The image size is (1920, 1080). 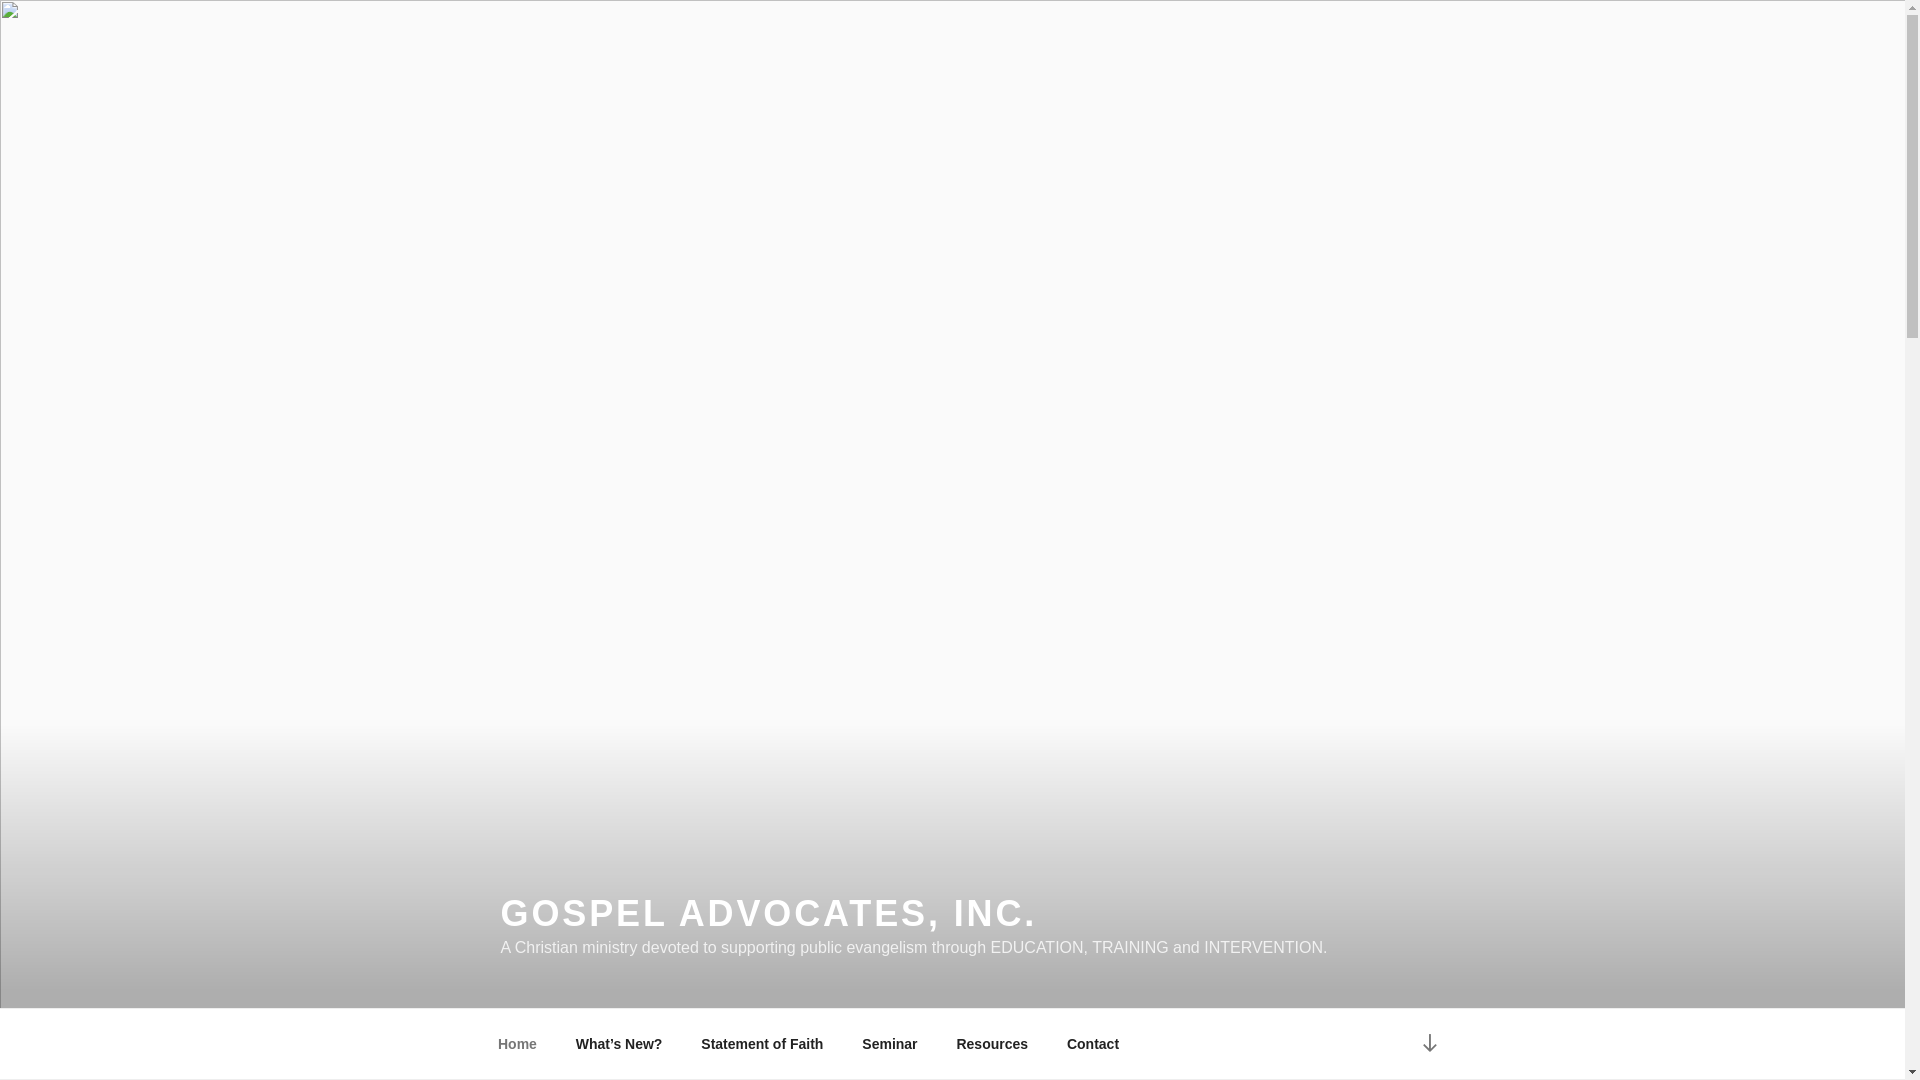 I want to click on Resources, so click(x=992, y=1044).